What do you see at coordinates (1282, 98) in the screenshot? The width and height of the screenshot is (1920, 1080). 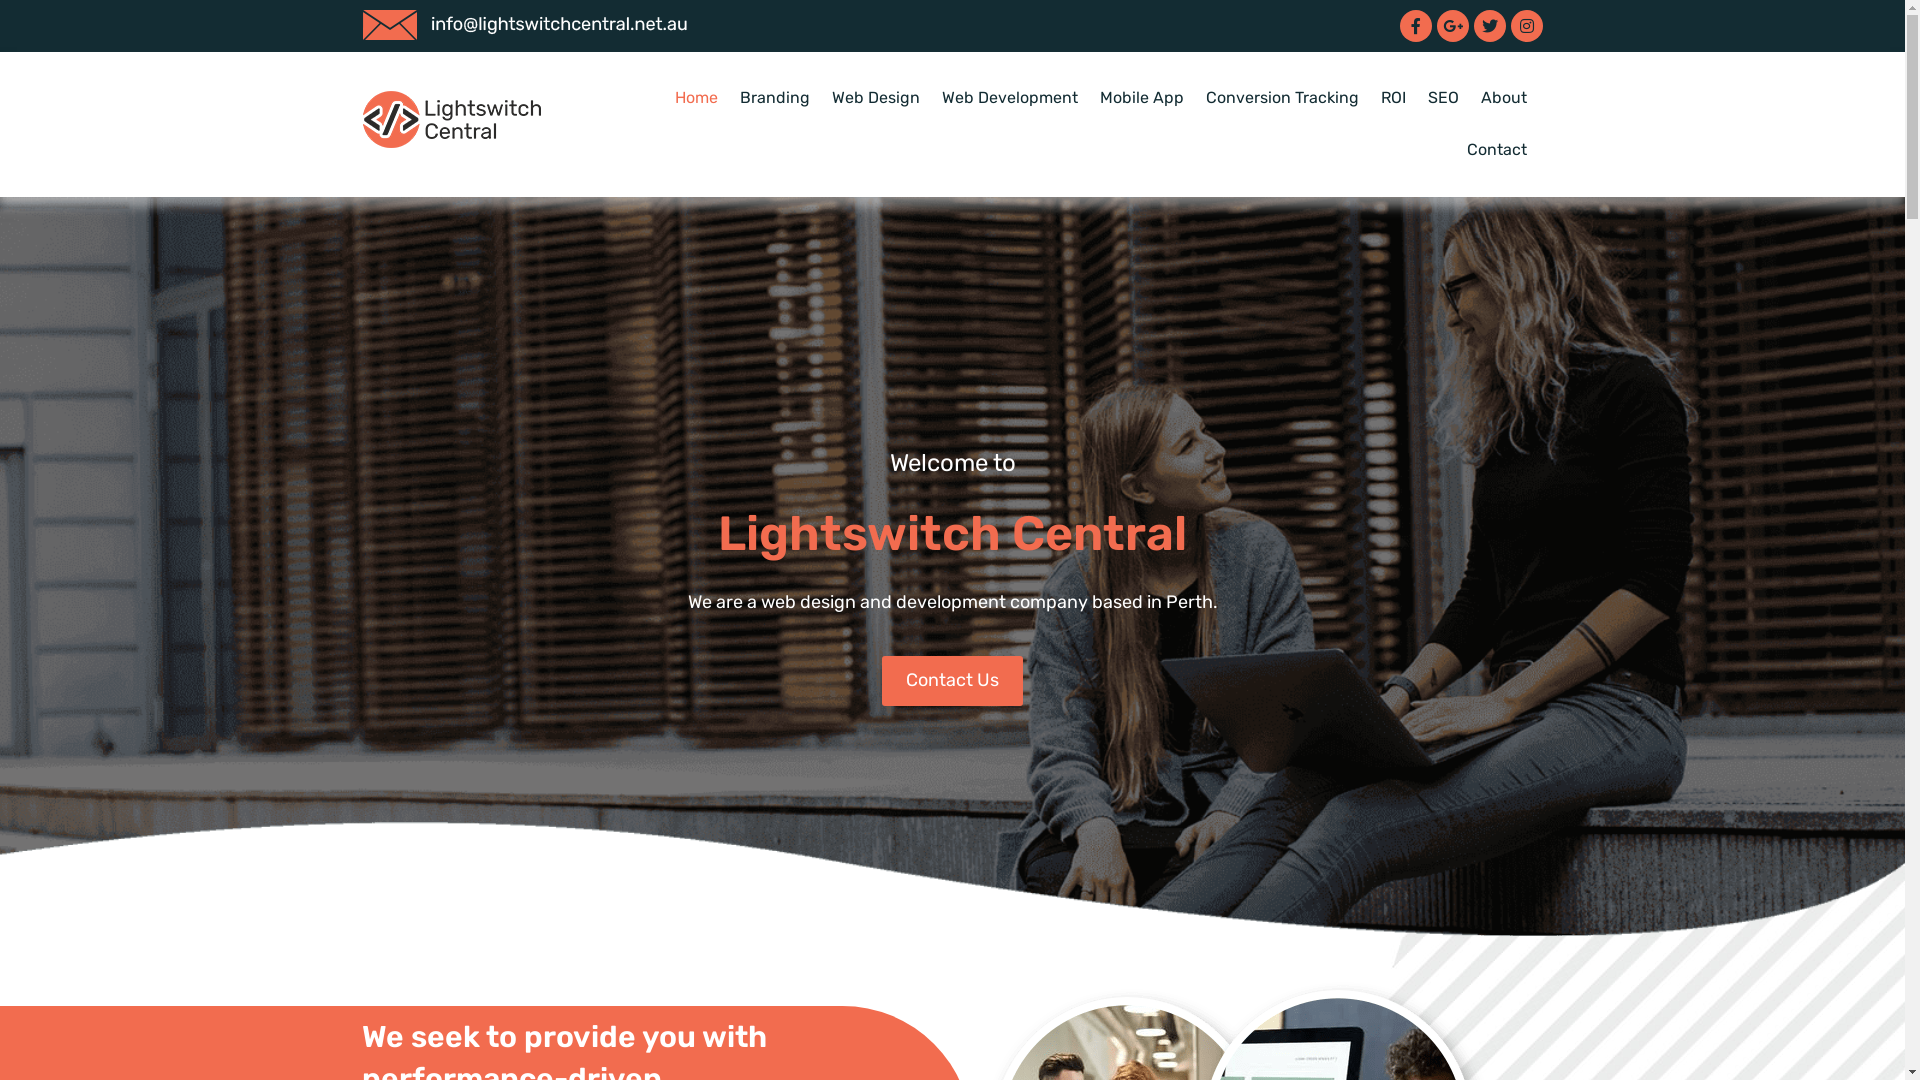 I see `Conversion Tracking` at bounding box center [1282, 98].